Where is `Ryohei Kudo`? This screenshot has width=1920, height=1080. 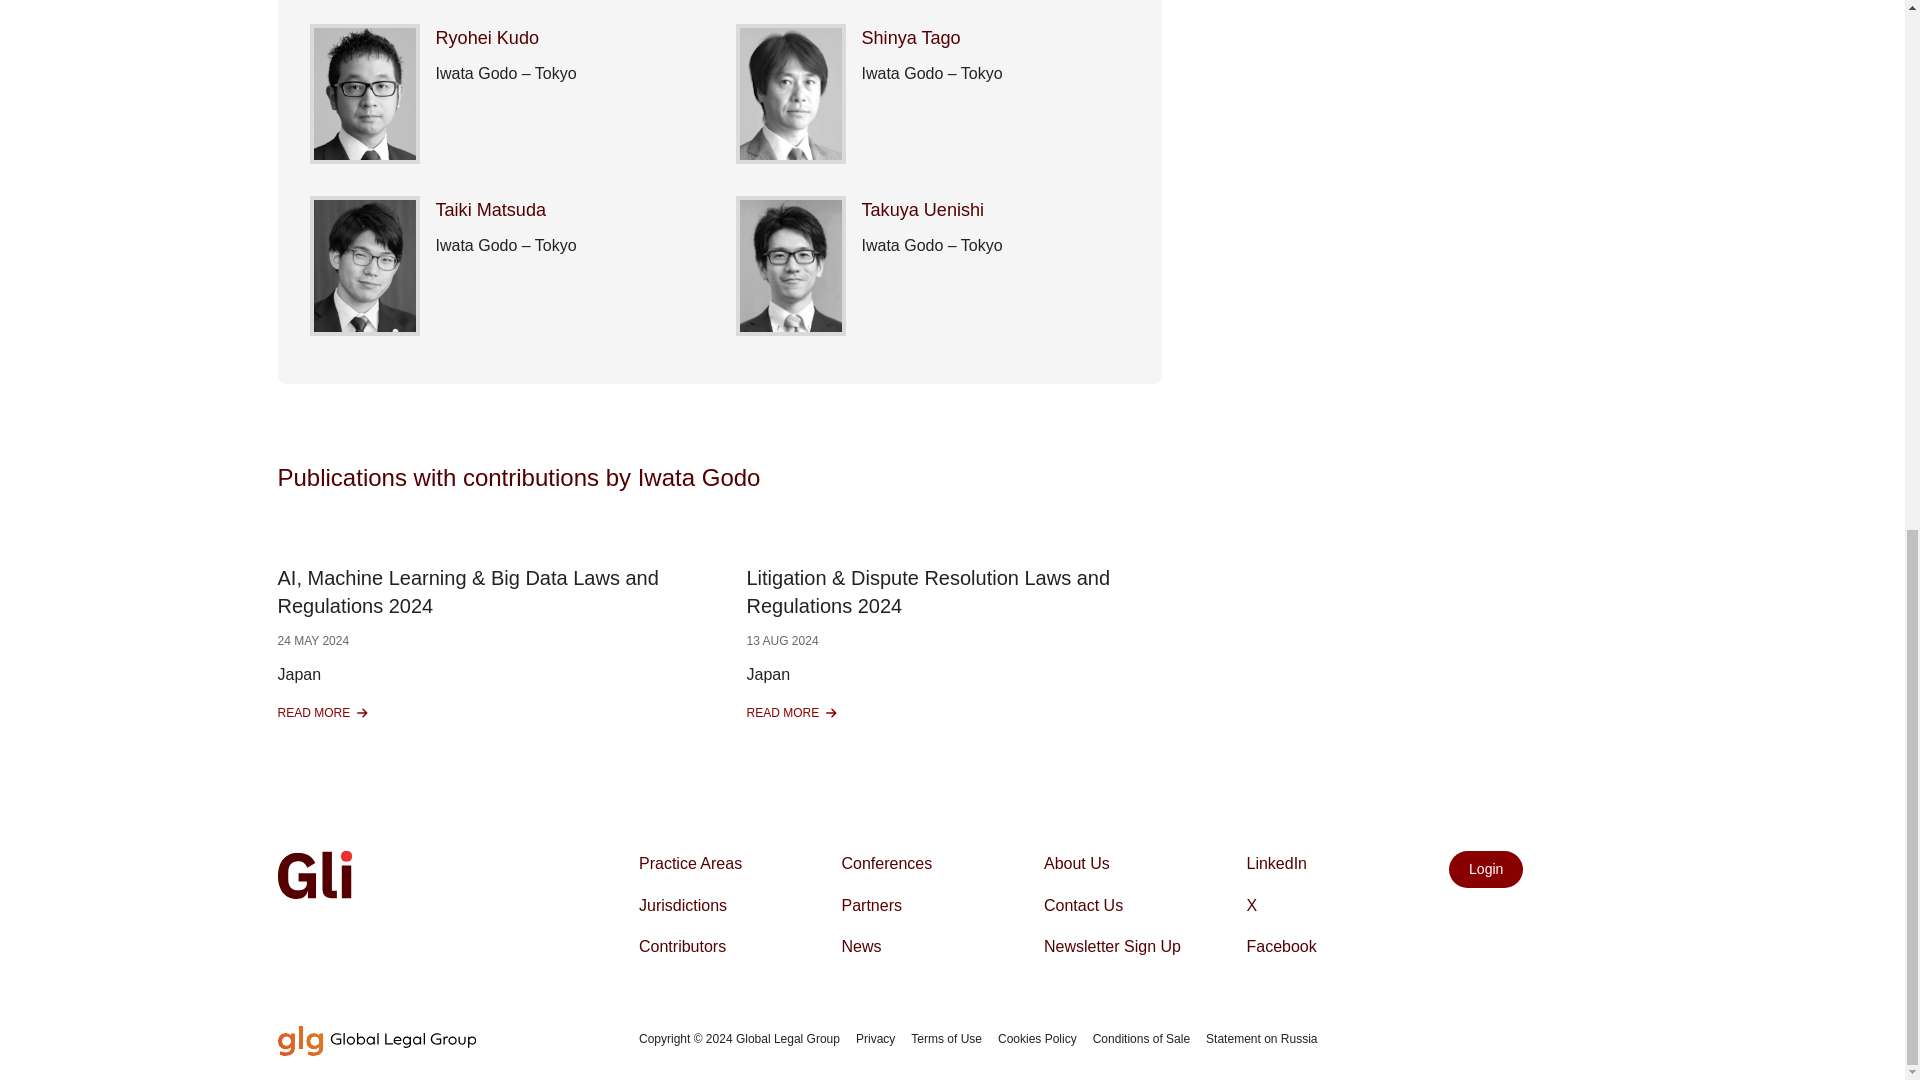
Ryohei Kudo is located at coordinates (487, 38).